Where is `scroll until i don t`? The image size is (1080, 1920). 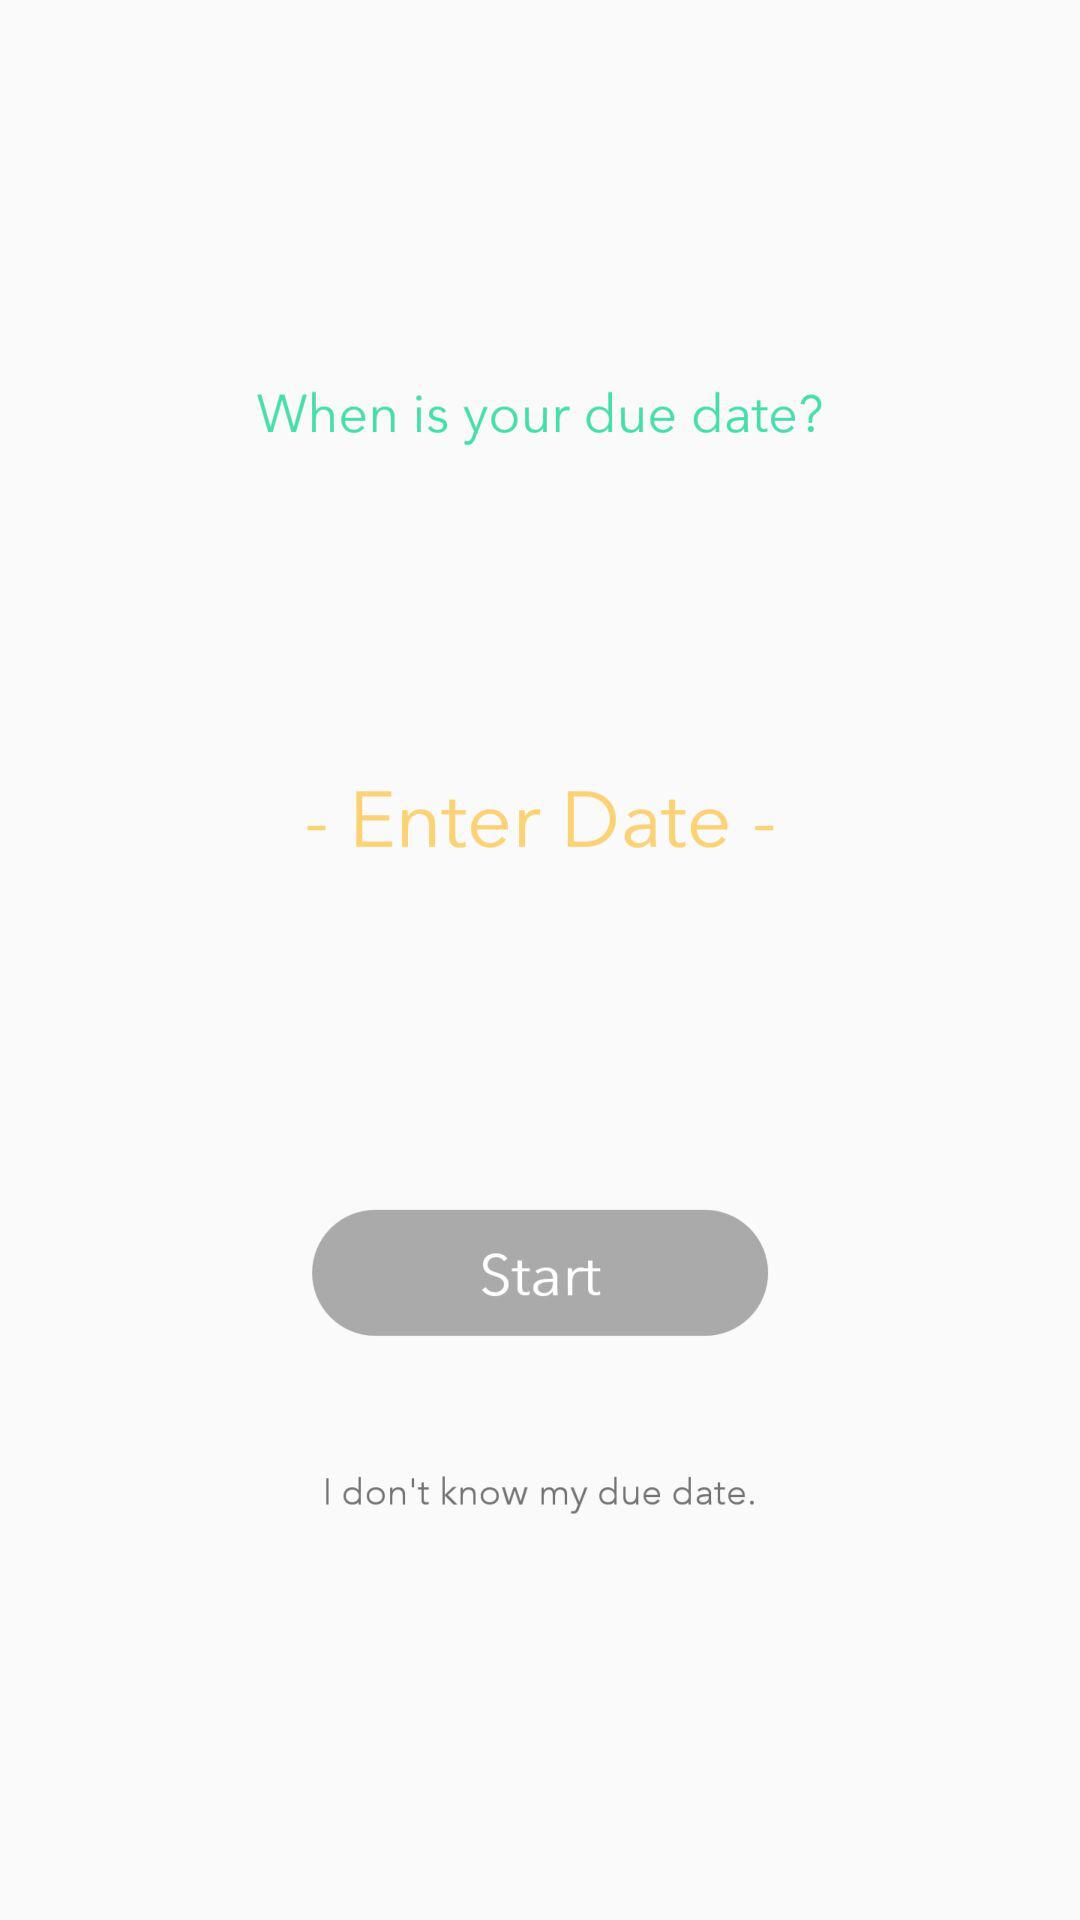 scroll until i don t is located at coordinates (539, 1490).